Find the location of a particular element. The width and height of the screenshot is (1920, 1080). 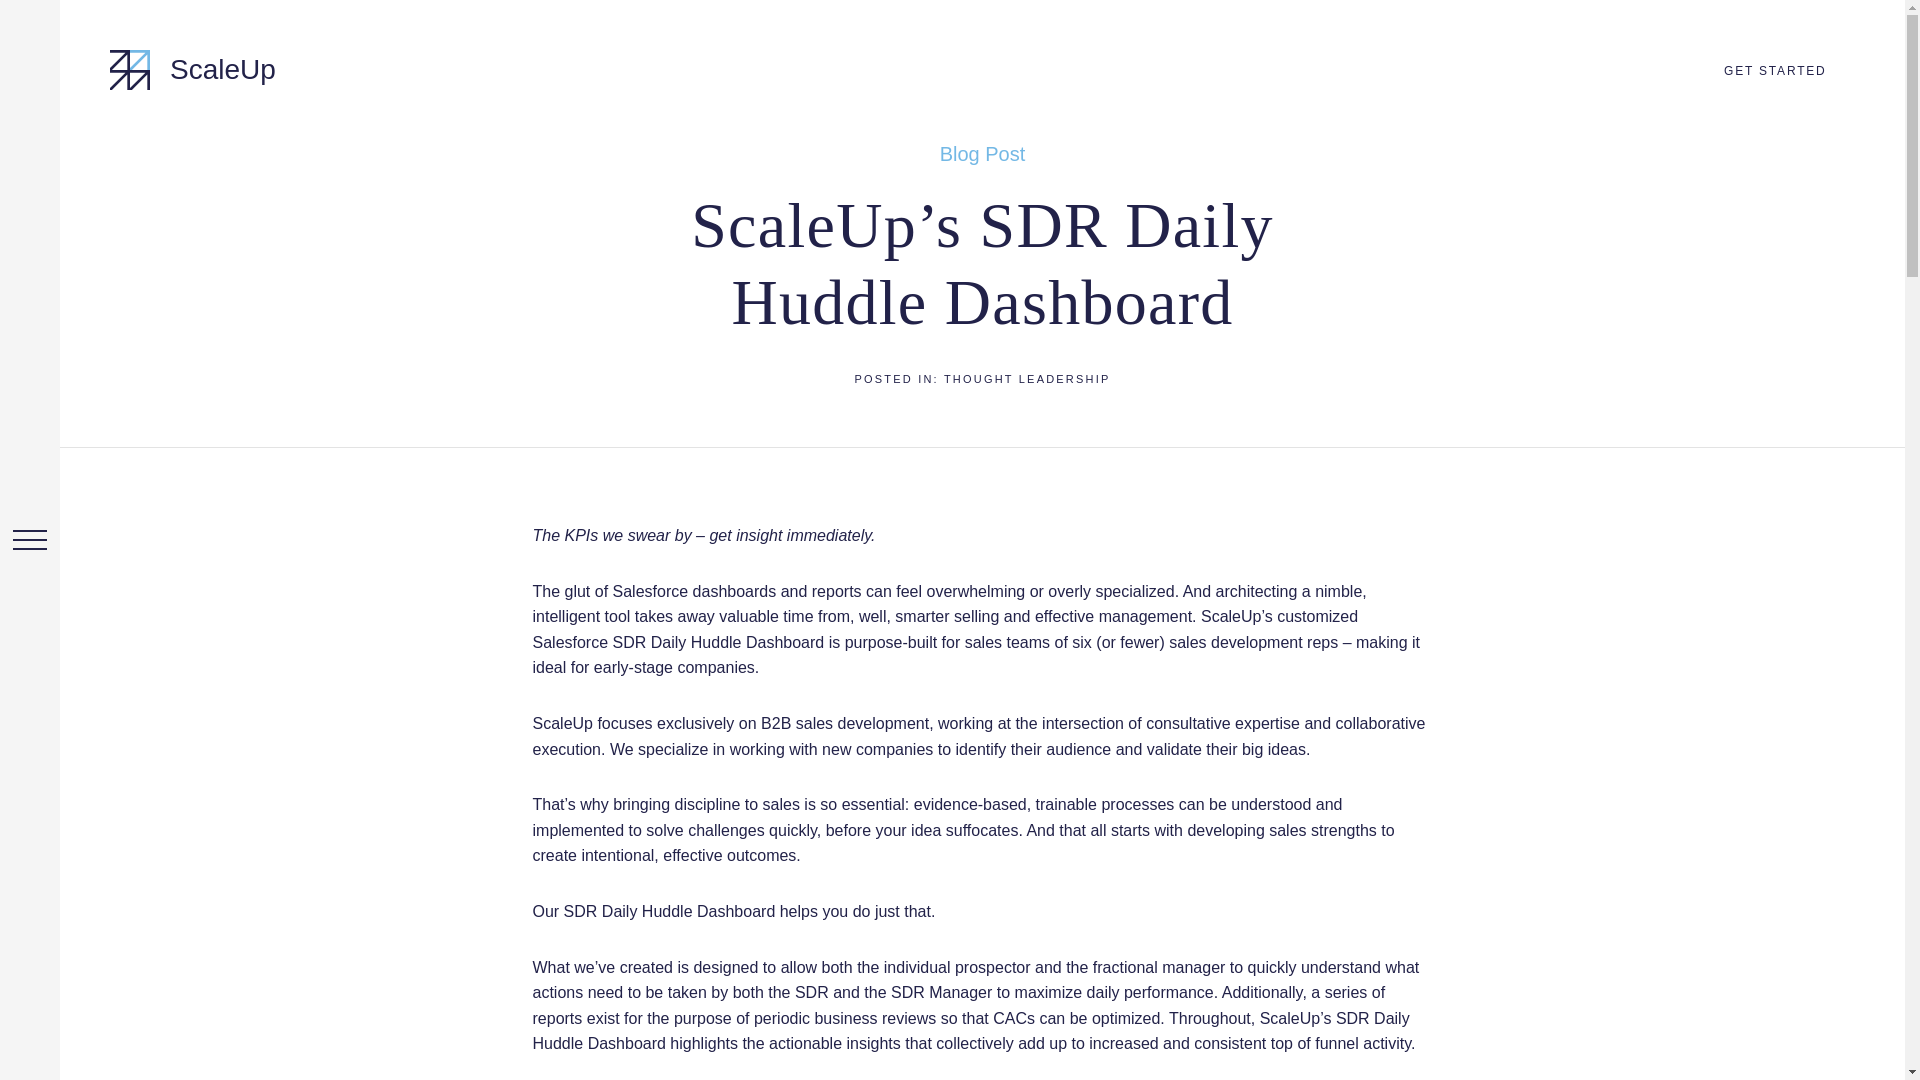

ScaleUp is located at coordinates (192, 69).